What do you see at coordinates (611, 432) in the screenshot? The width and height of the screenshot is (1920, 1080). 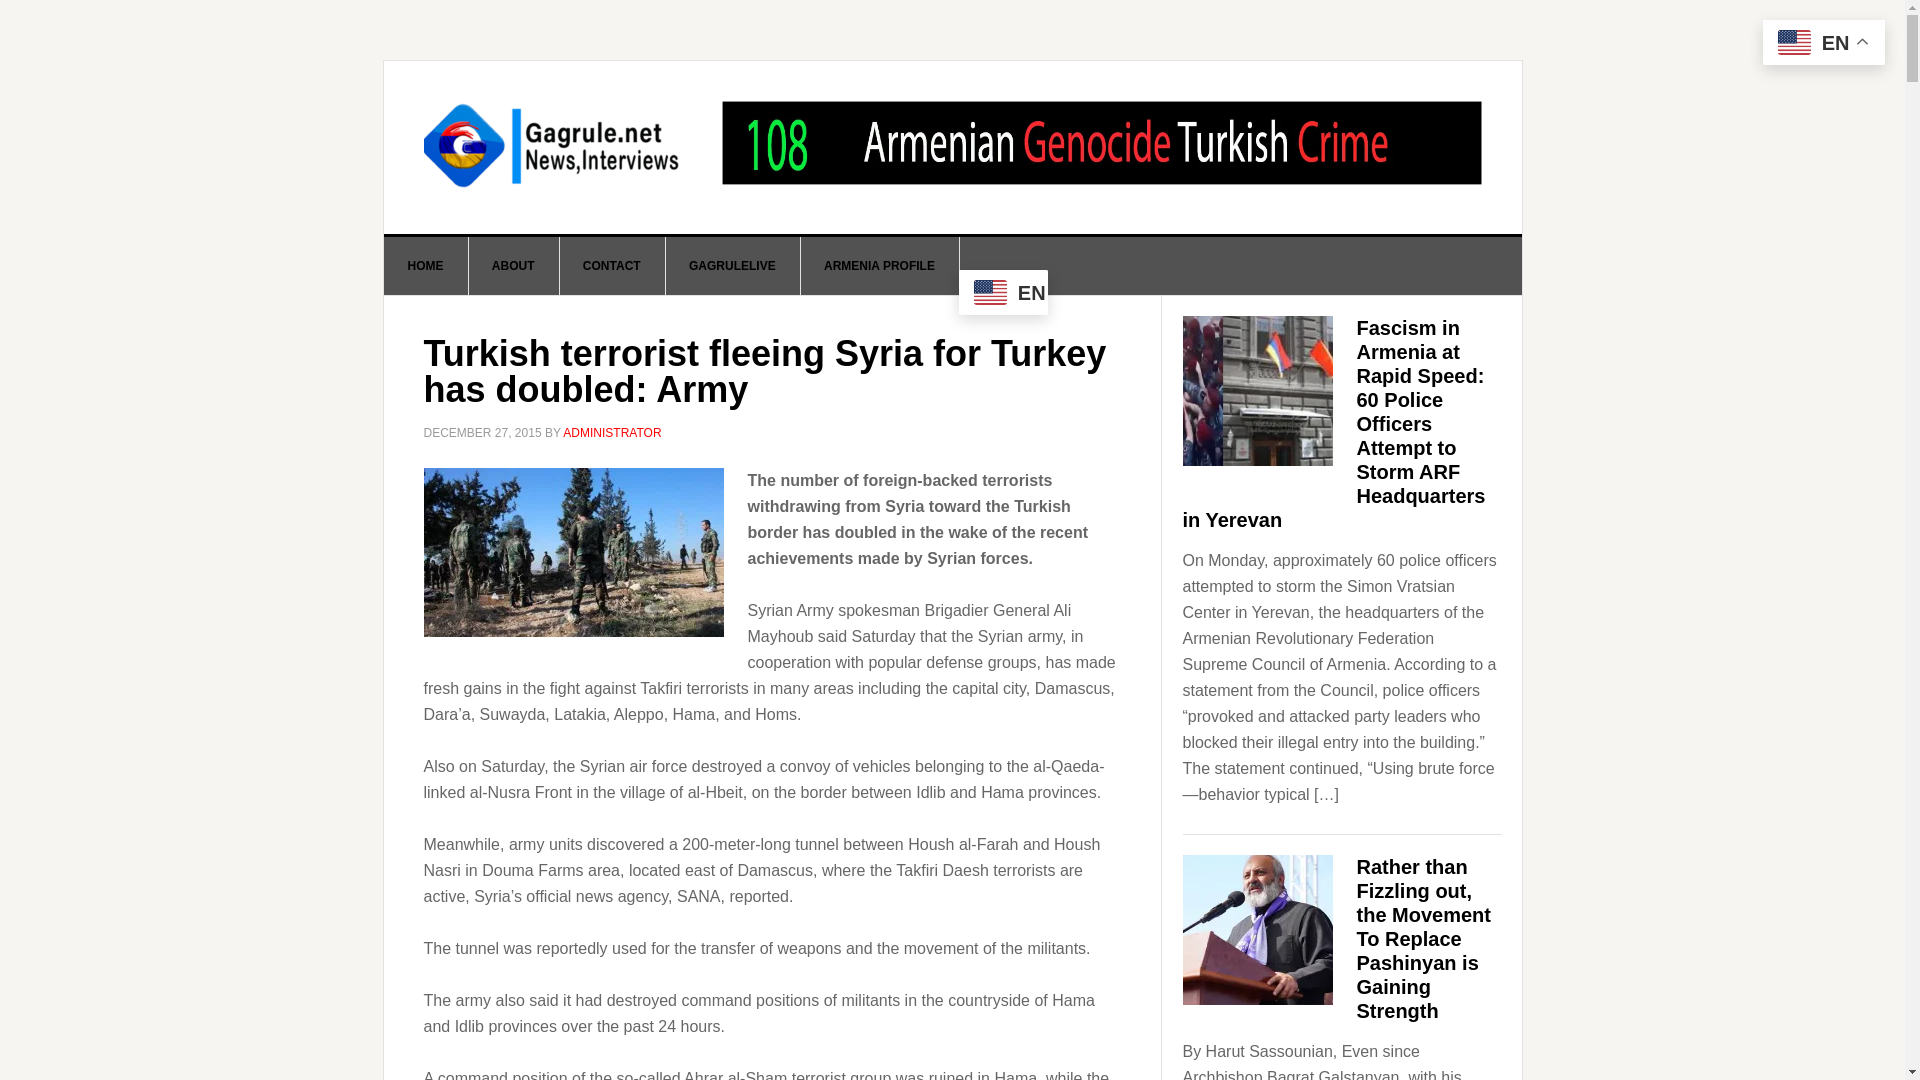 I see `ADMINISTRATOR` at bounding box center [611, 432].